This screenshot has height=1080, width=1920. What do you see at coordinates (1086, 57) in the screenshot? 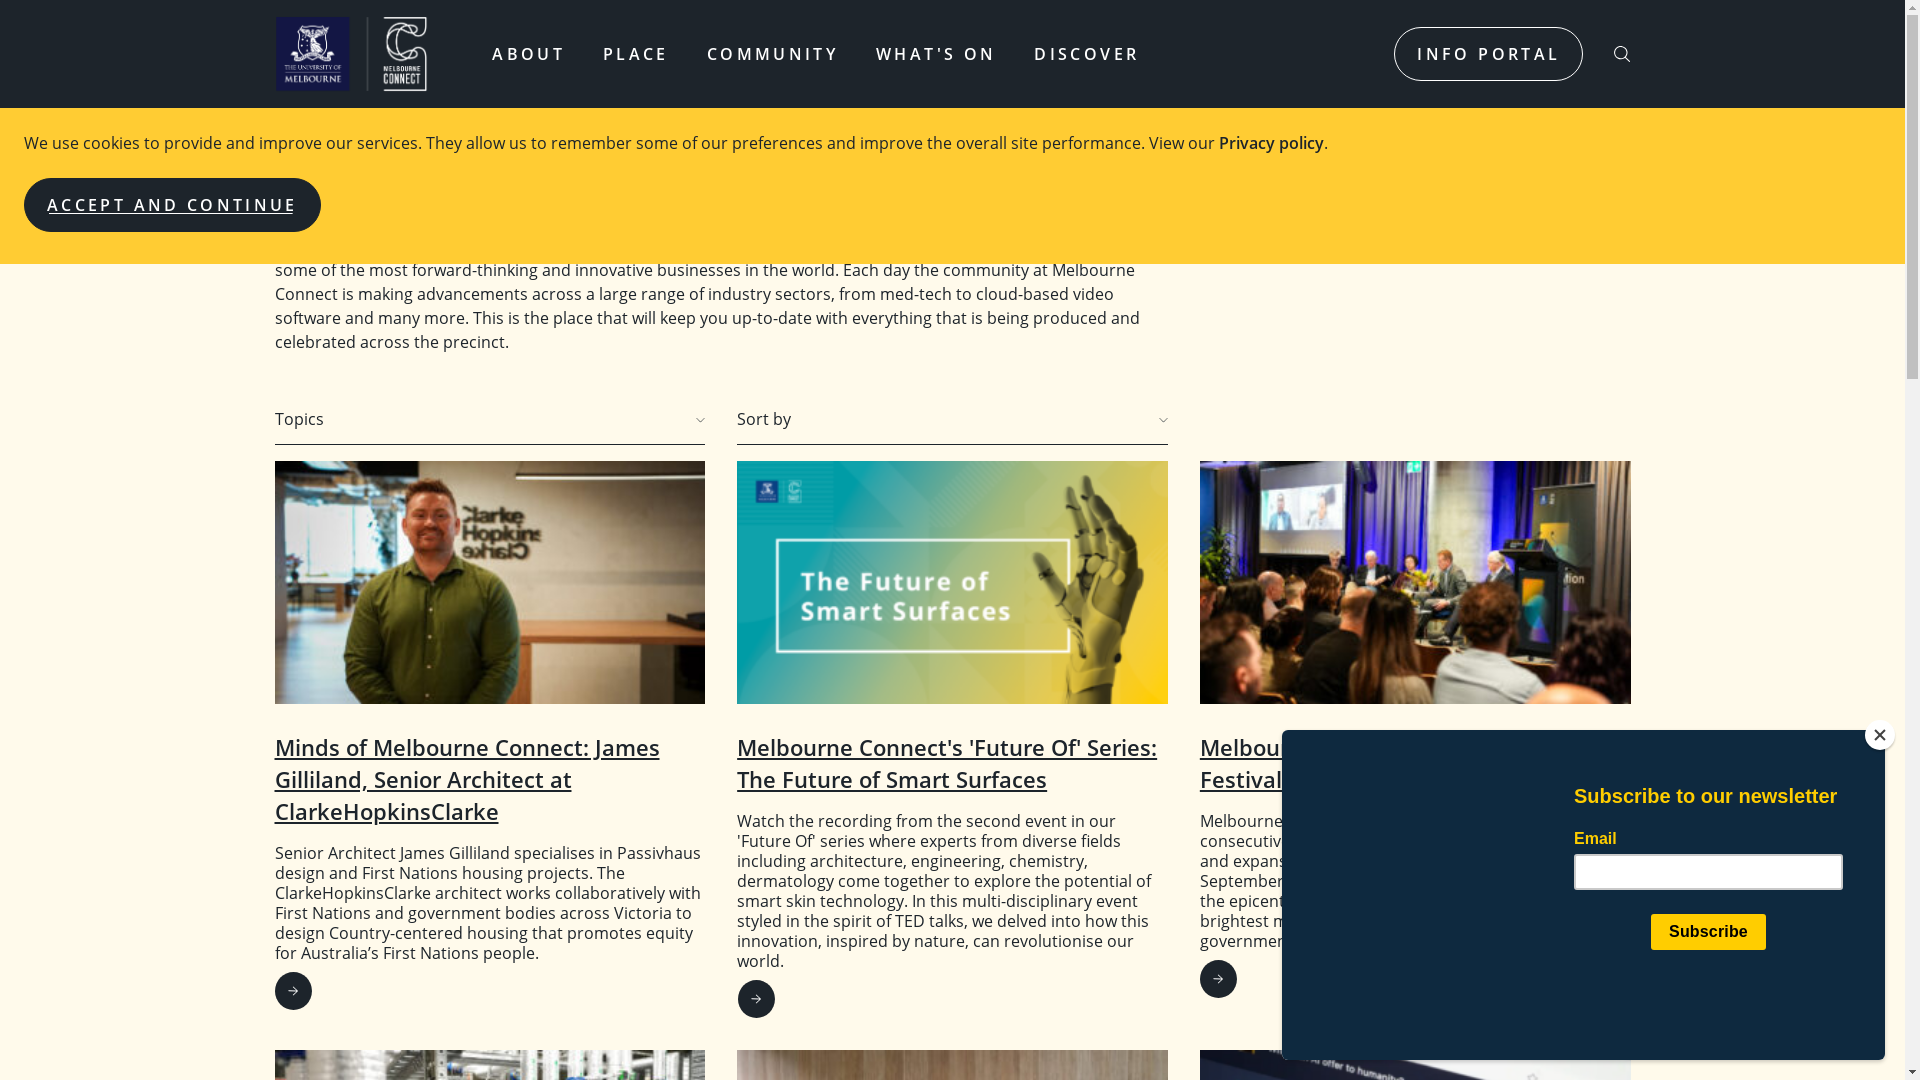
I see `DISCOVER` at bounding box center [1086, 57].